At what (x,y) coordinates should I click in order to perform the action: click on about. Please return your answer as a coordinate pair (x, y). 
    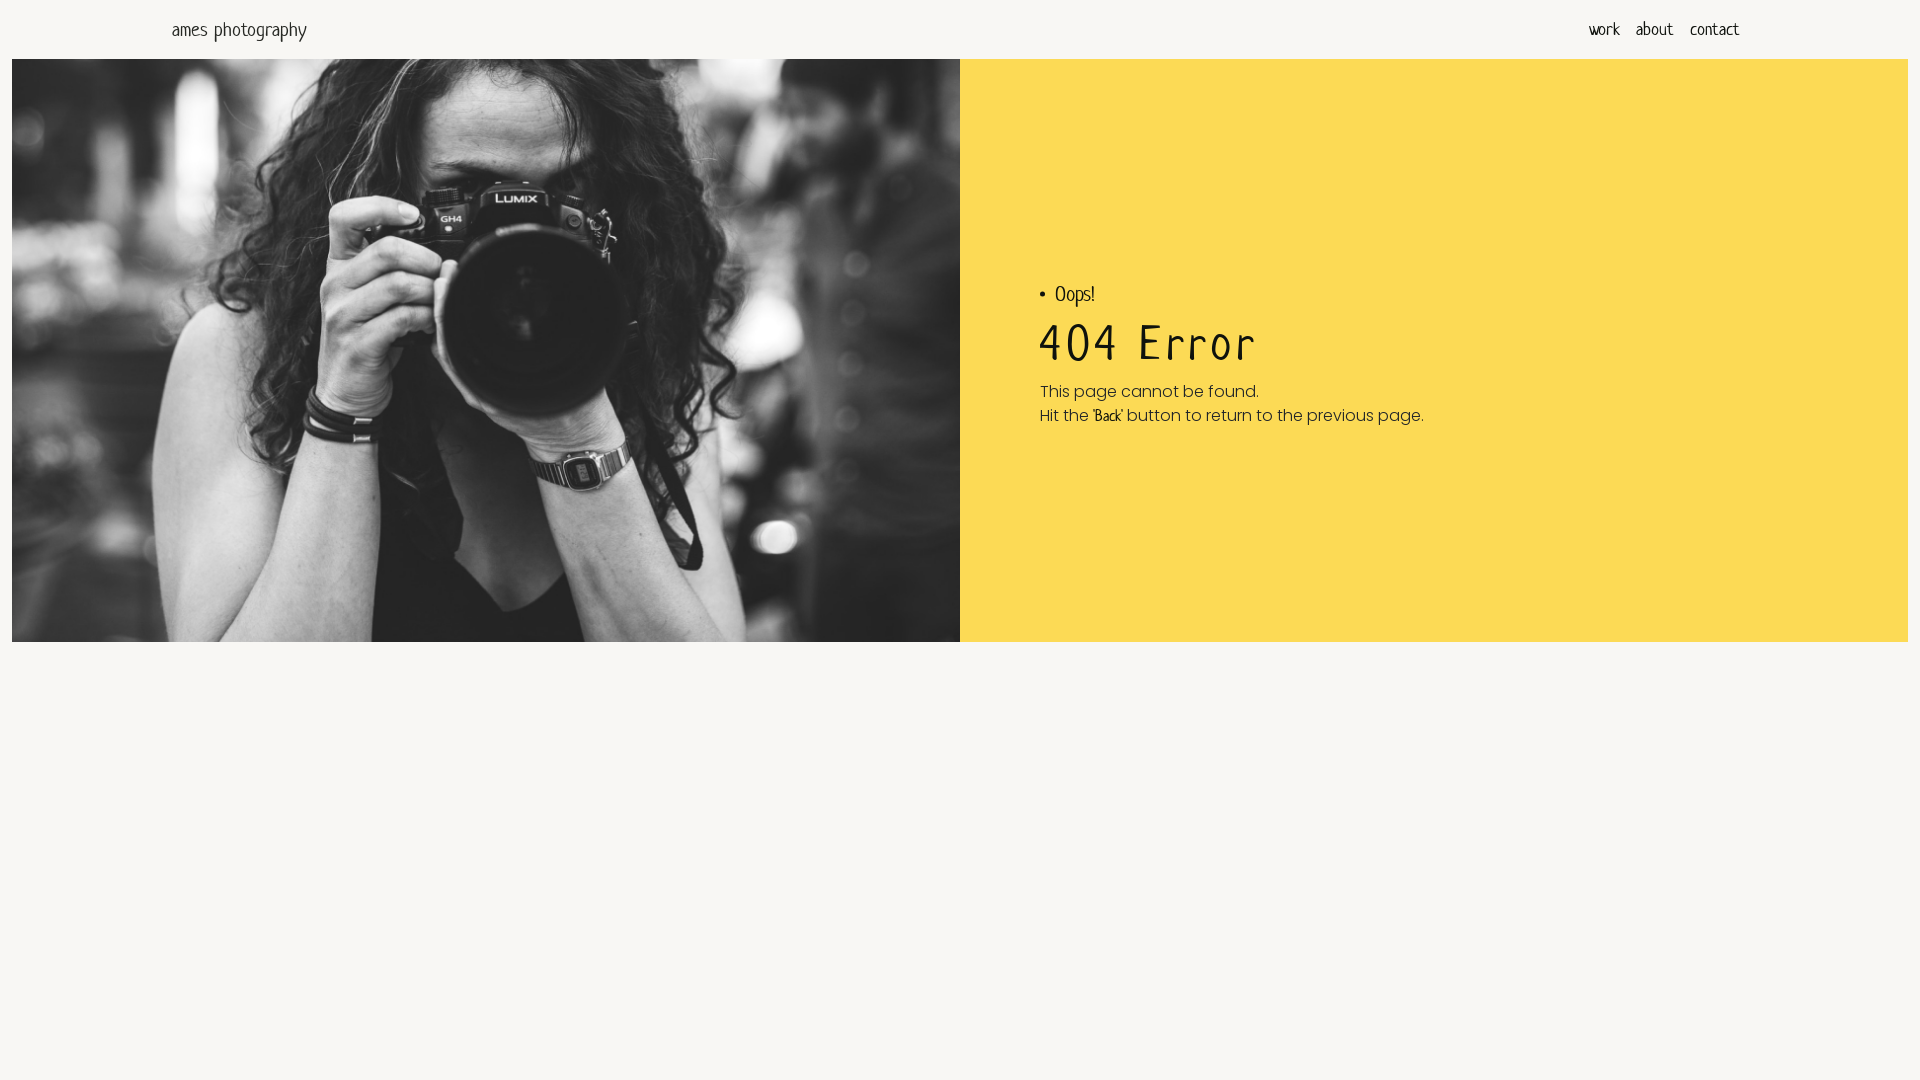
    Looking at the image, I should click on (1655, 30).